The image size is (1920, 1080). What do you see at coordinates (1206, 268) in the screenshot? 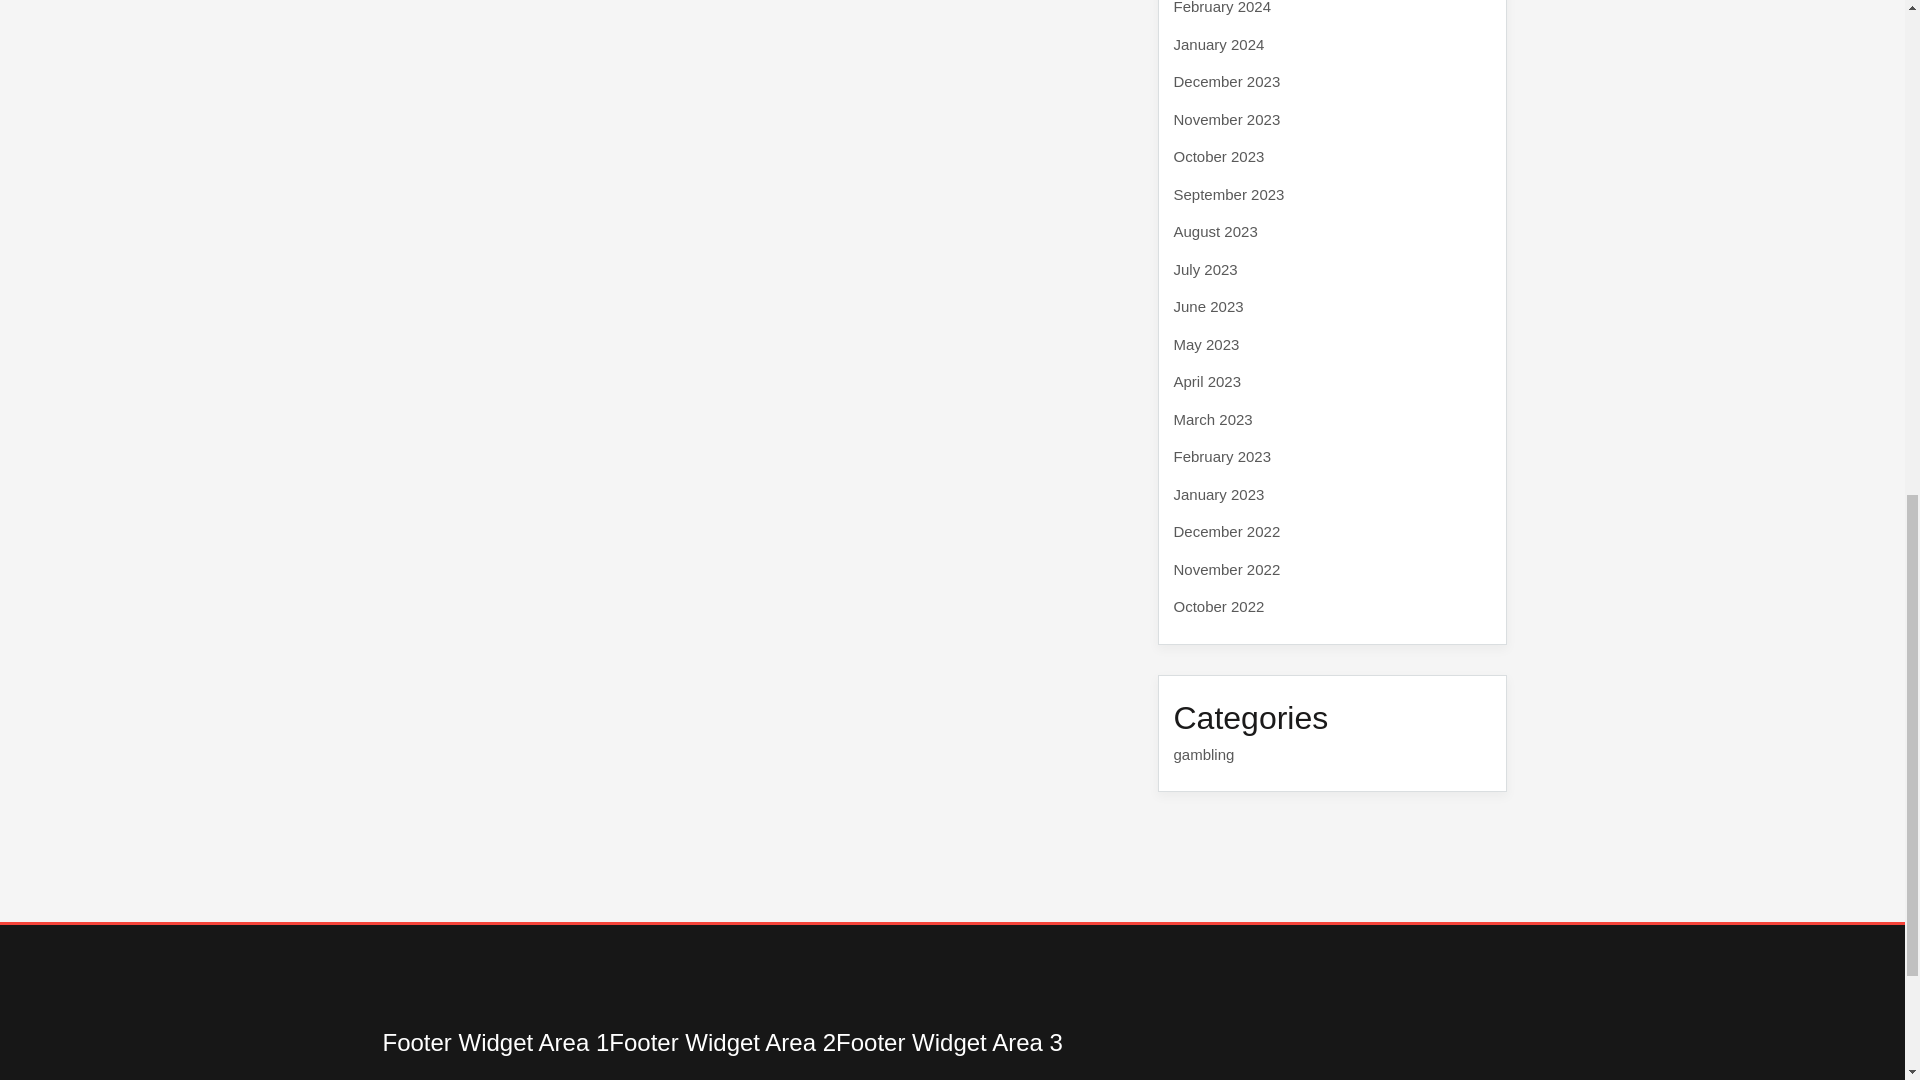
I see `July 2023` at bounding box center [1206, 268].